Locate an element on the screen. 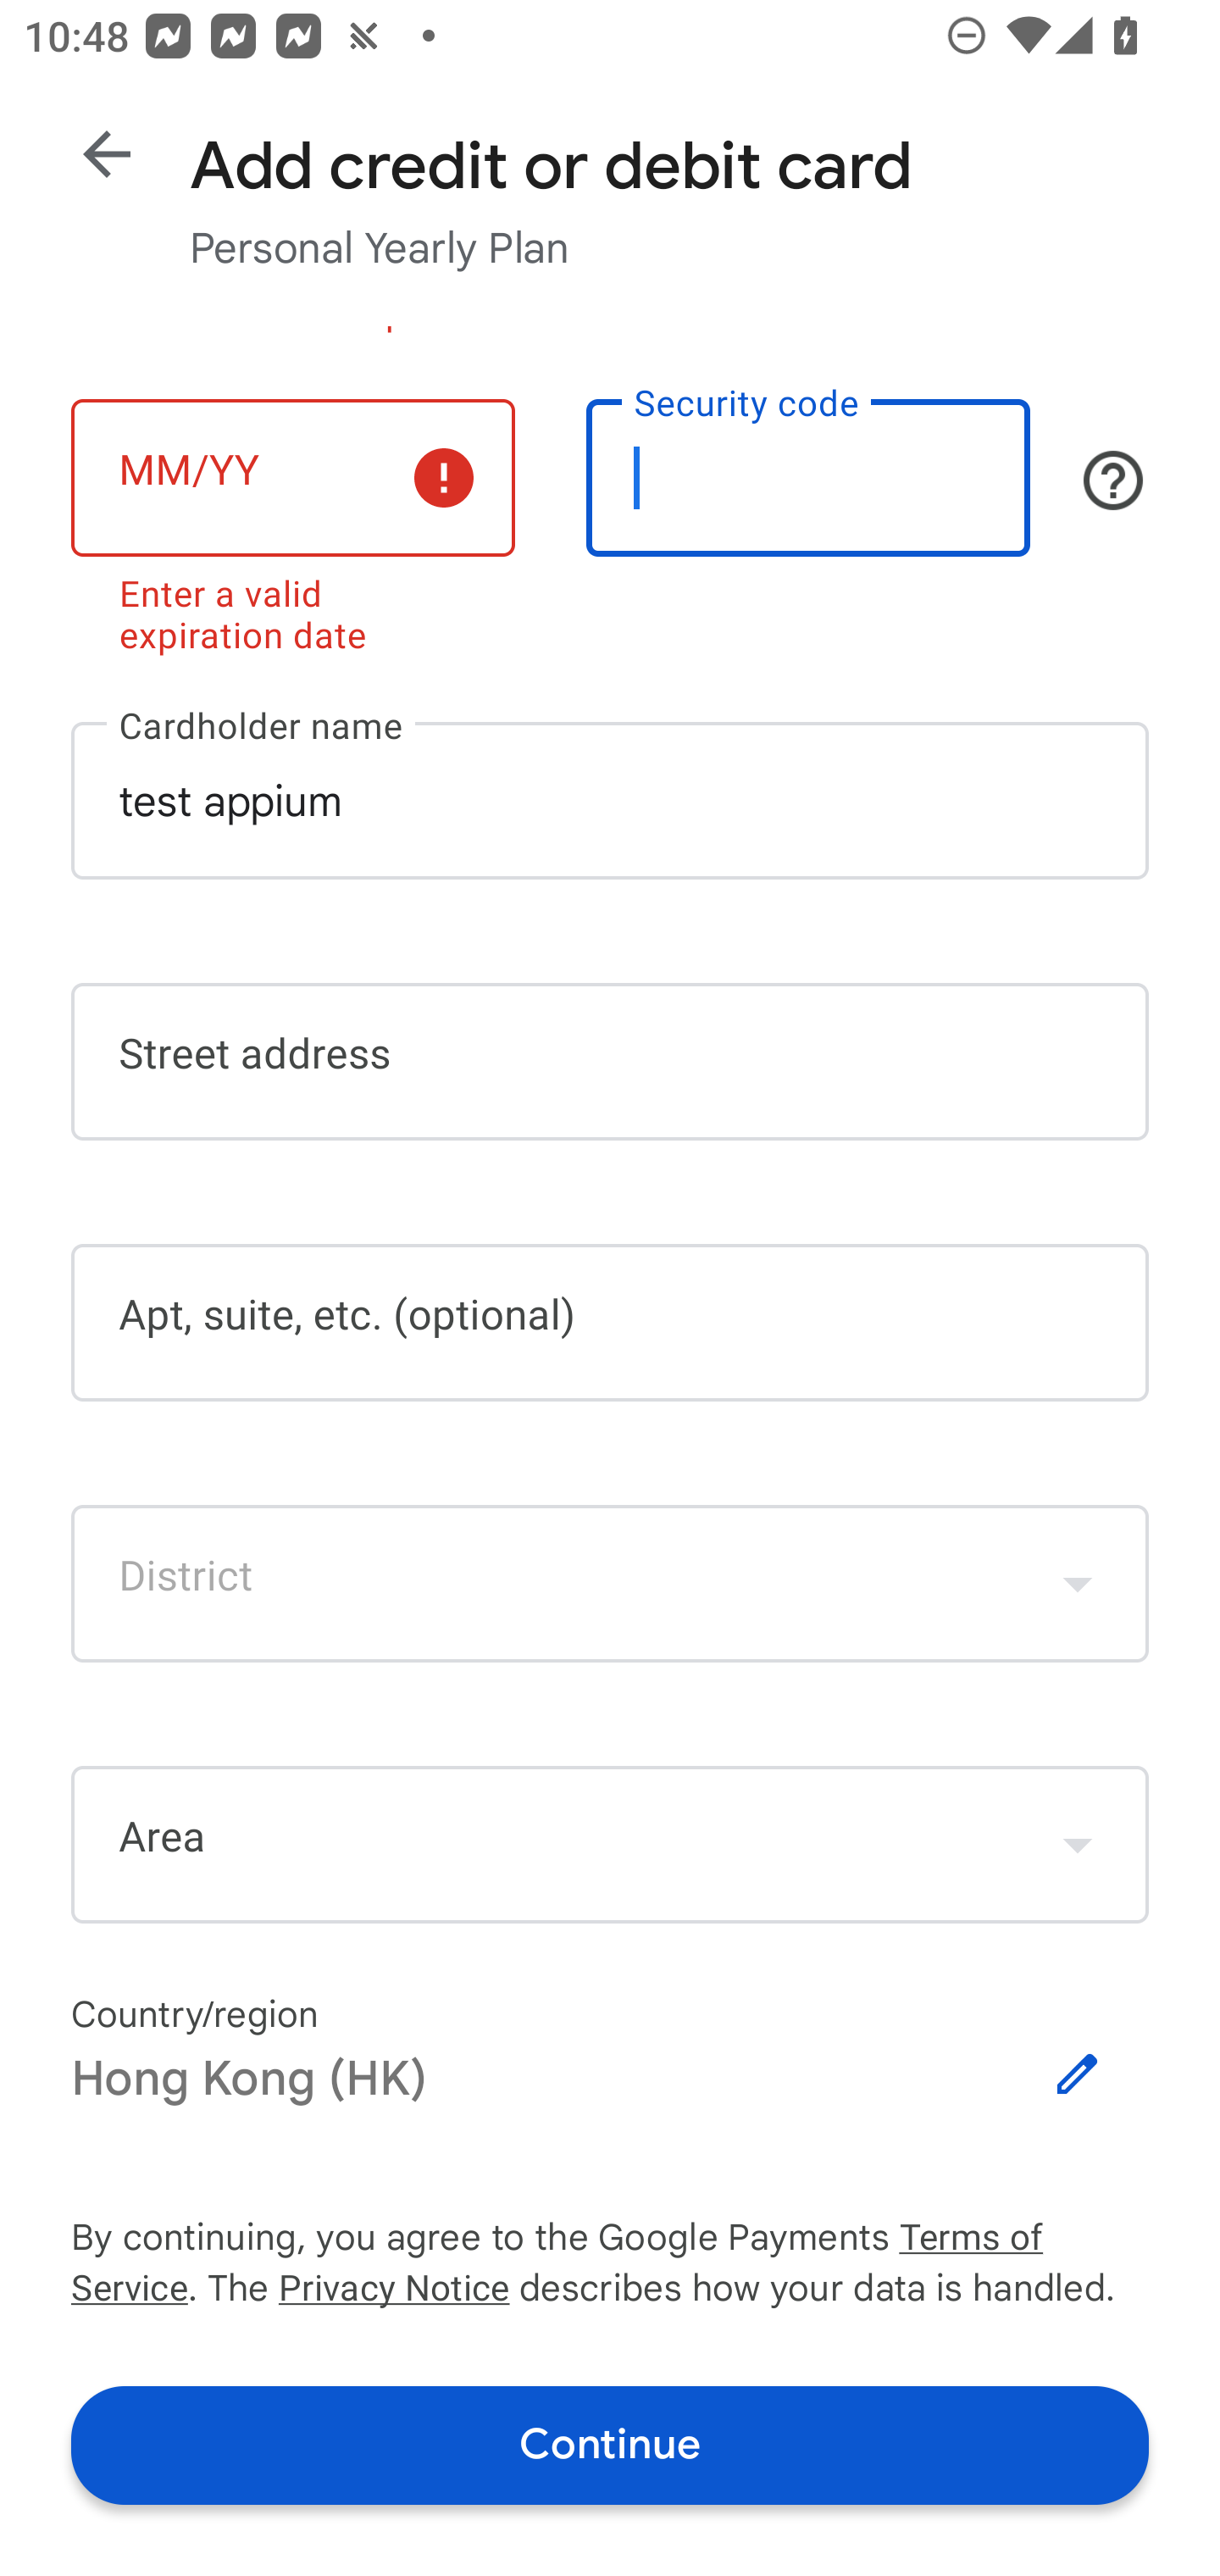 The height and width of the screenshot is (2576, 1220). test appium is located at coordinates (610, 800).